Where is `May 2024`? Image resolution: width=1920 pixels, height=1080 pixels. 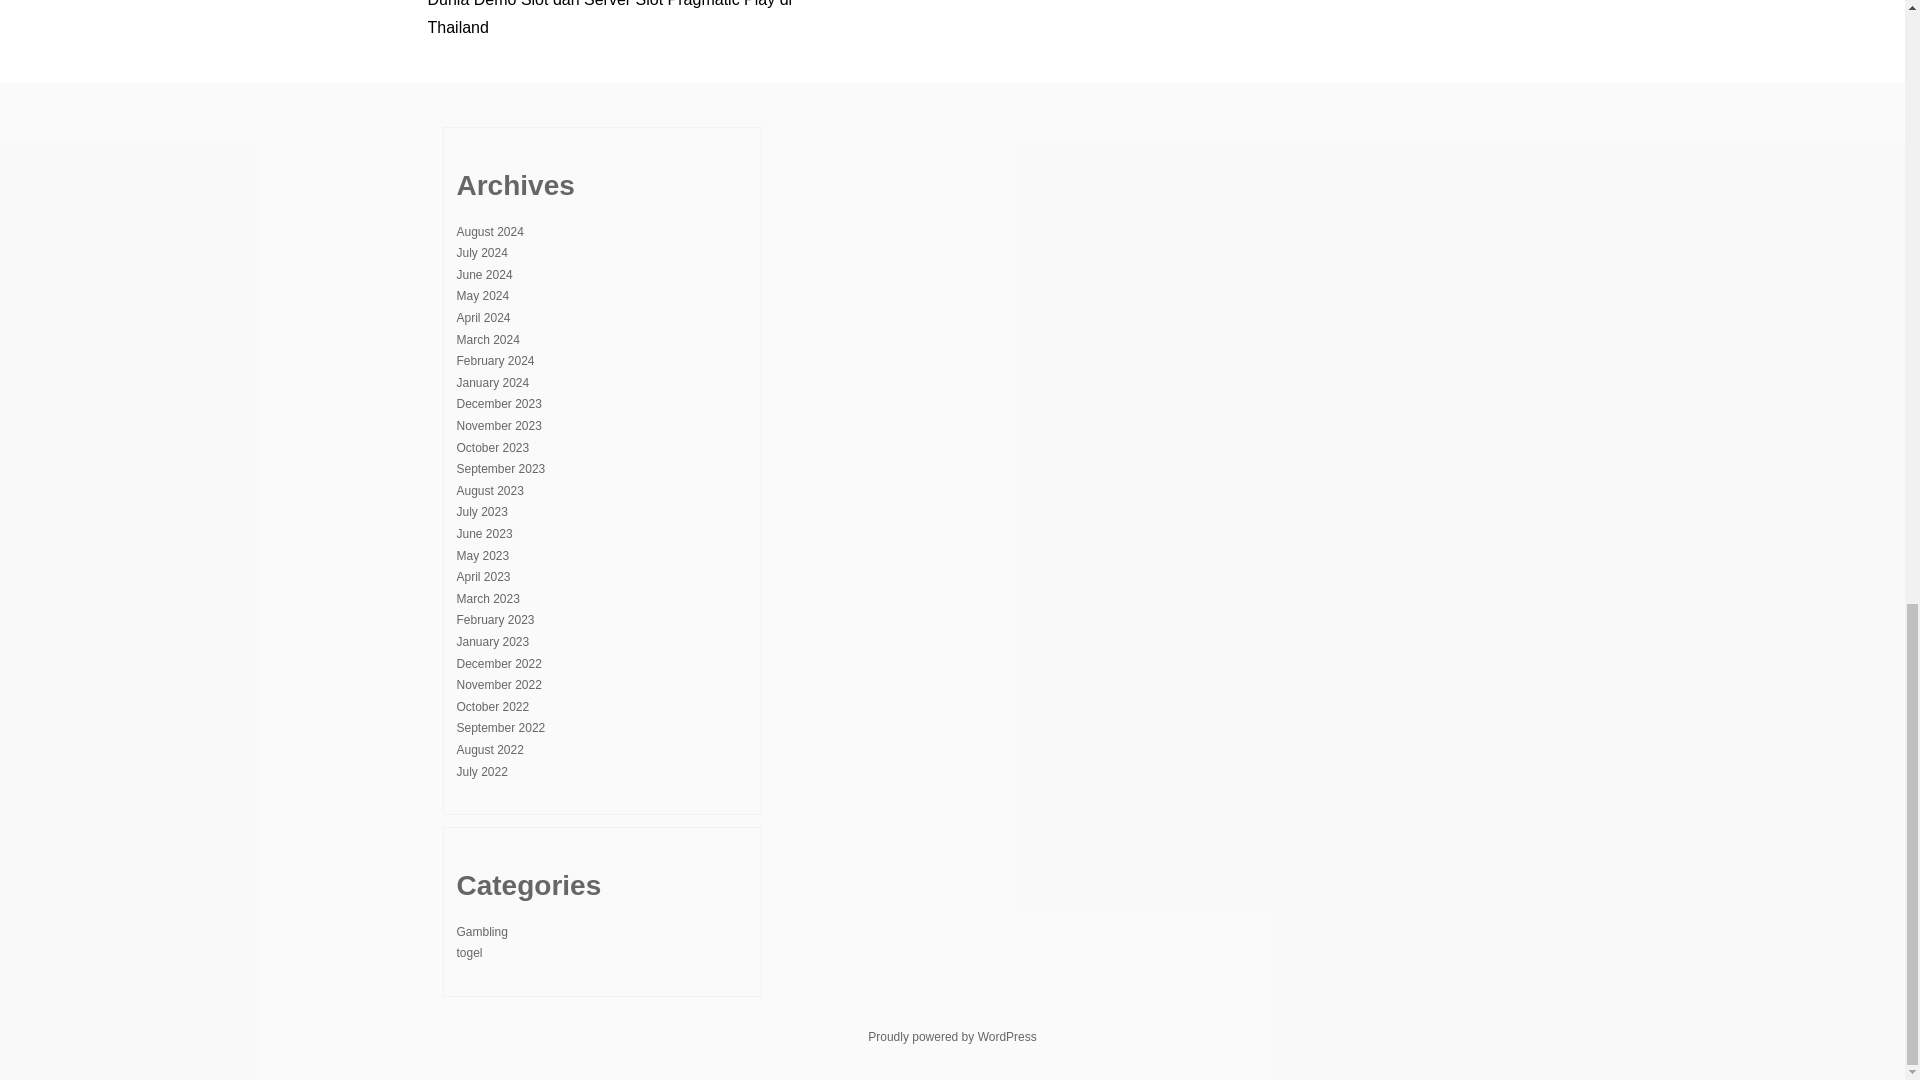
May 2024 is located at coordinates (482, 296).